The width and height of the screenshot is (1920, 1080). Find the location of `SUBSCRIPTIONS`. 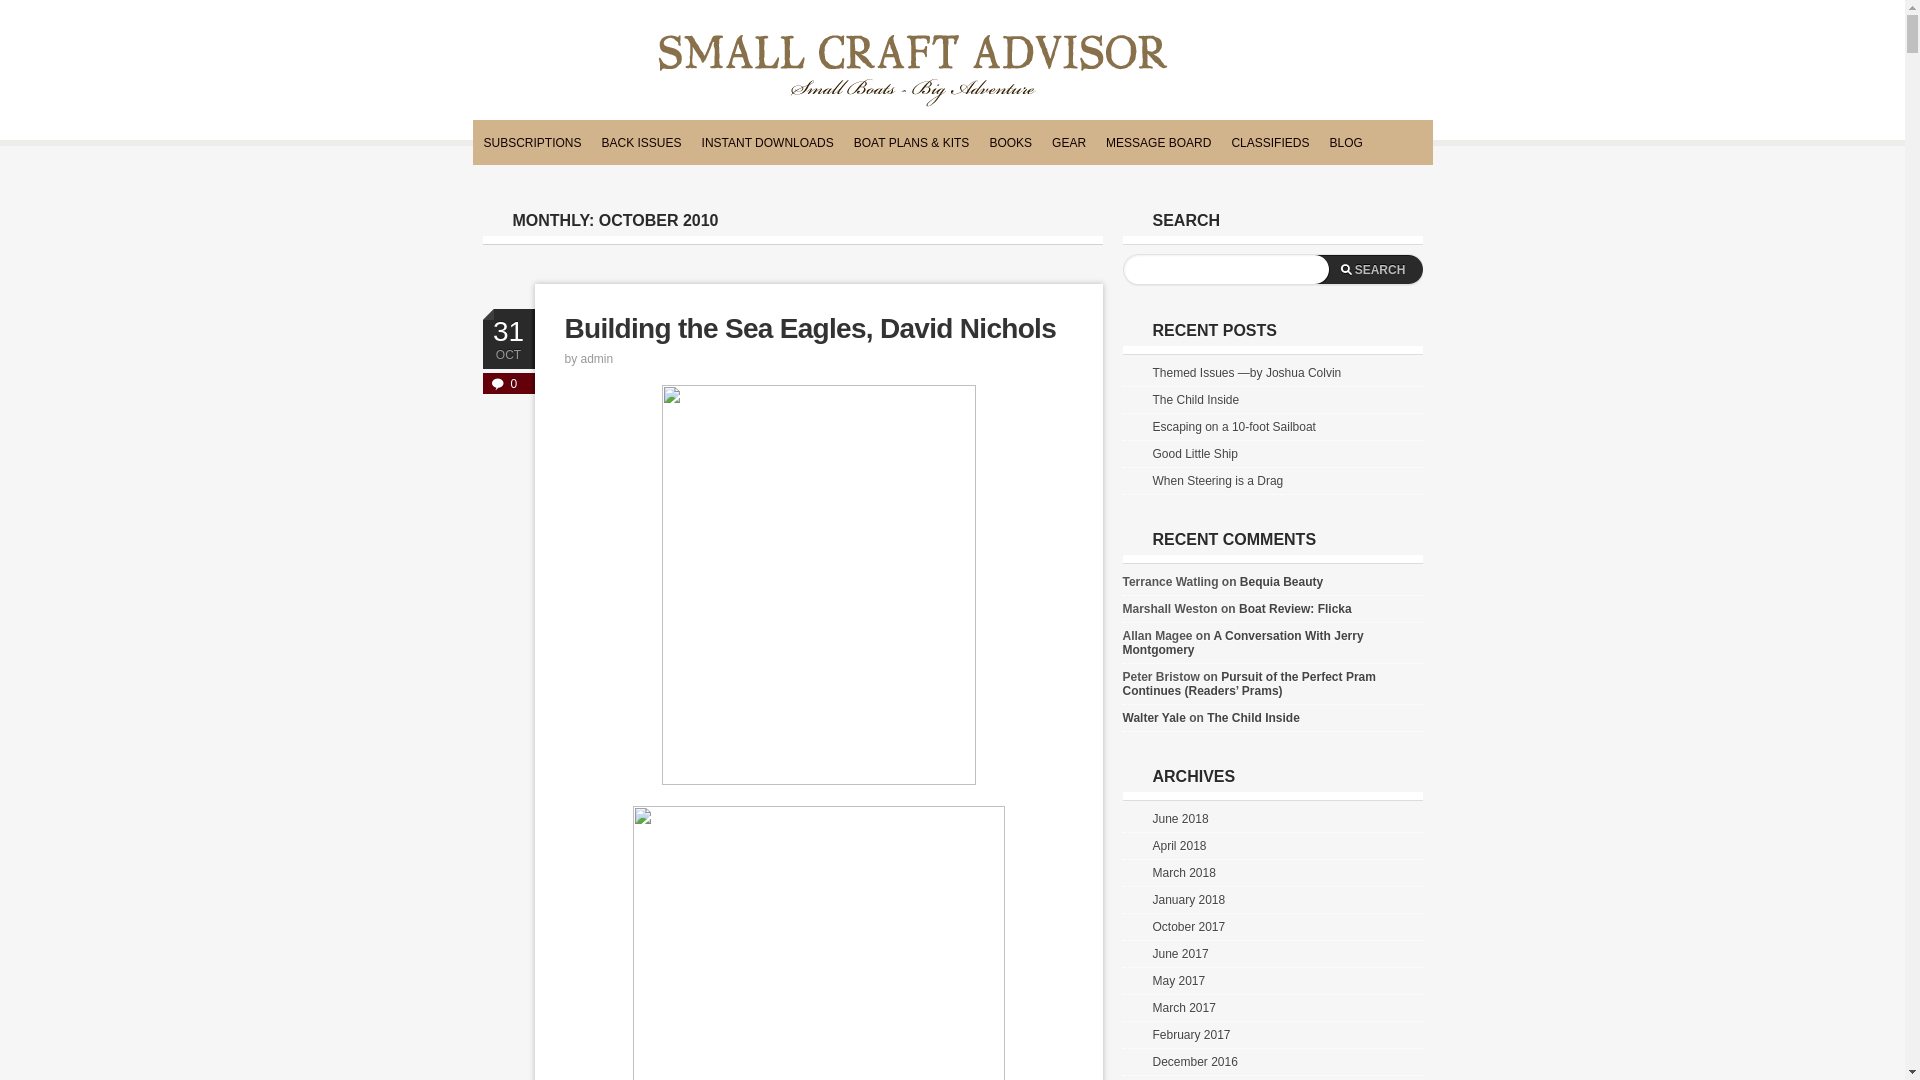

SUBSCRIPTIONS is located at coordinates (532, 144).